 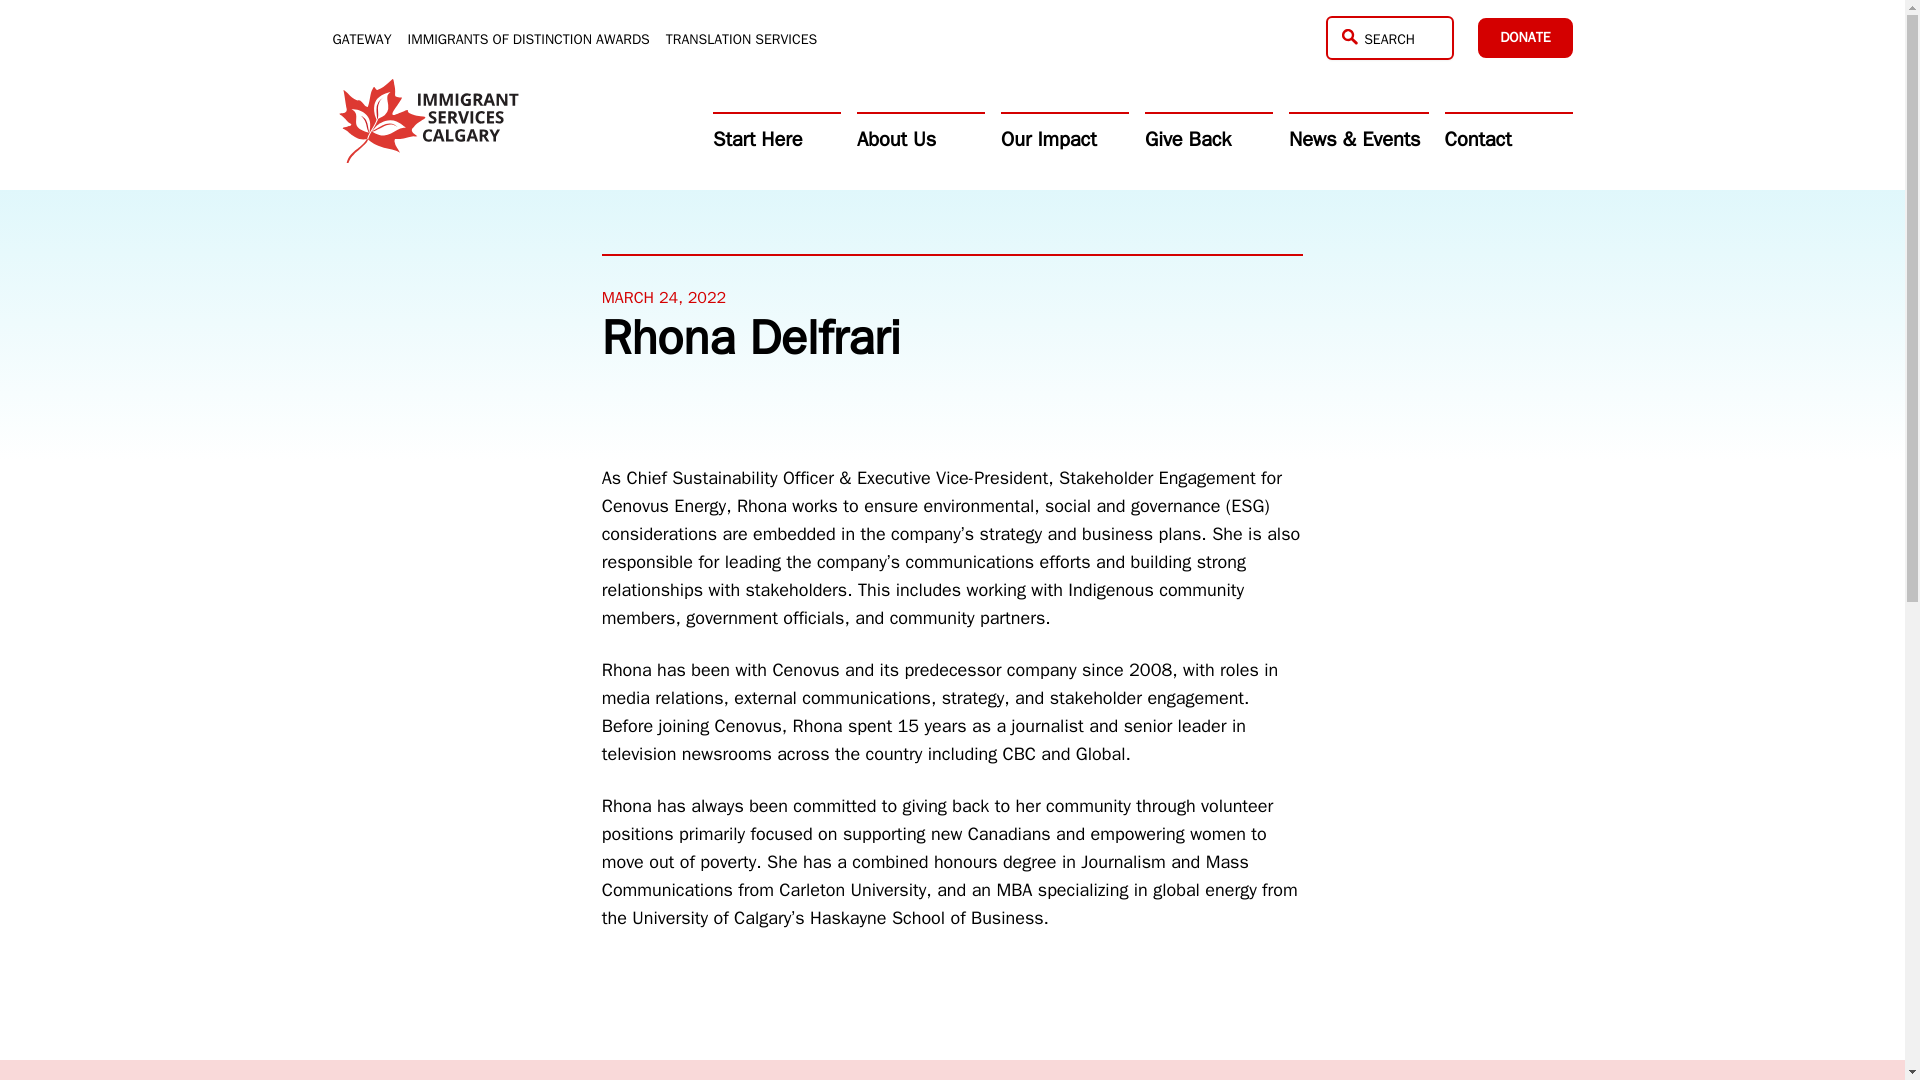 I want to click on TRANSLATION SERVICES, so click(x=742, y=40).